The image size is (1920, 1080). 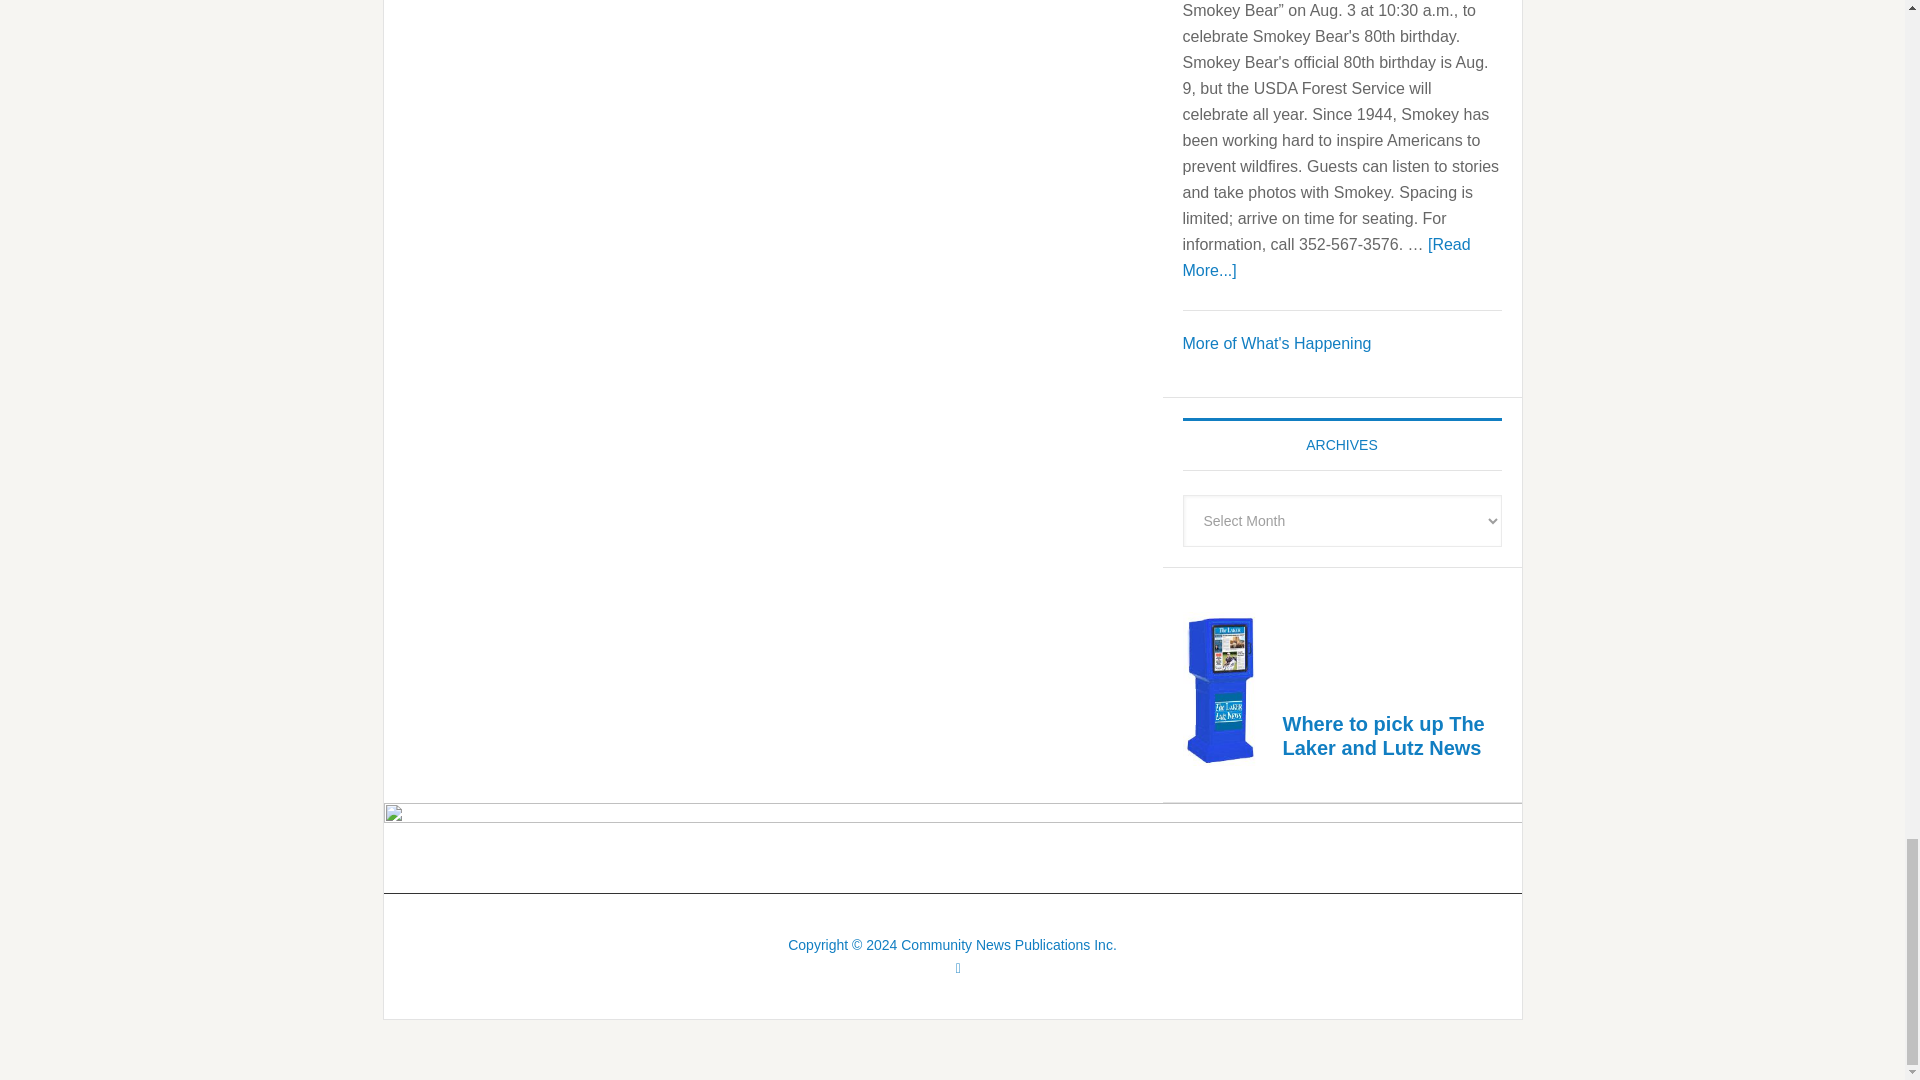 What do you see at coordinates (1276, 343) in the screenshot?
I see `What's Happening` at bounding box center [1276, 343].